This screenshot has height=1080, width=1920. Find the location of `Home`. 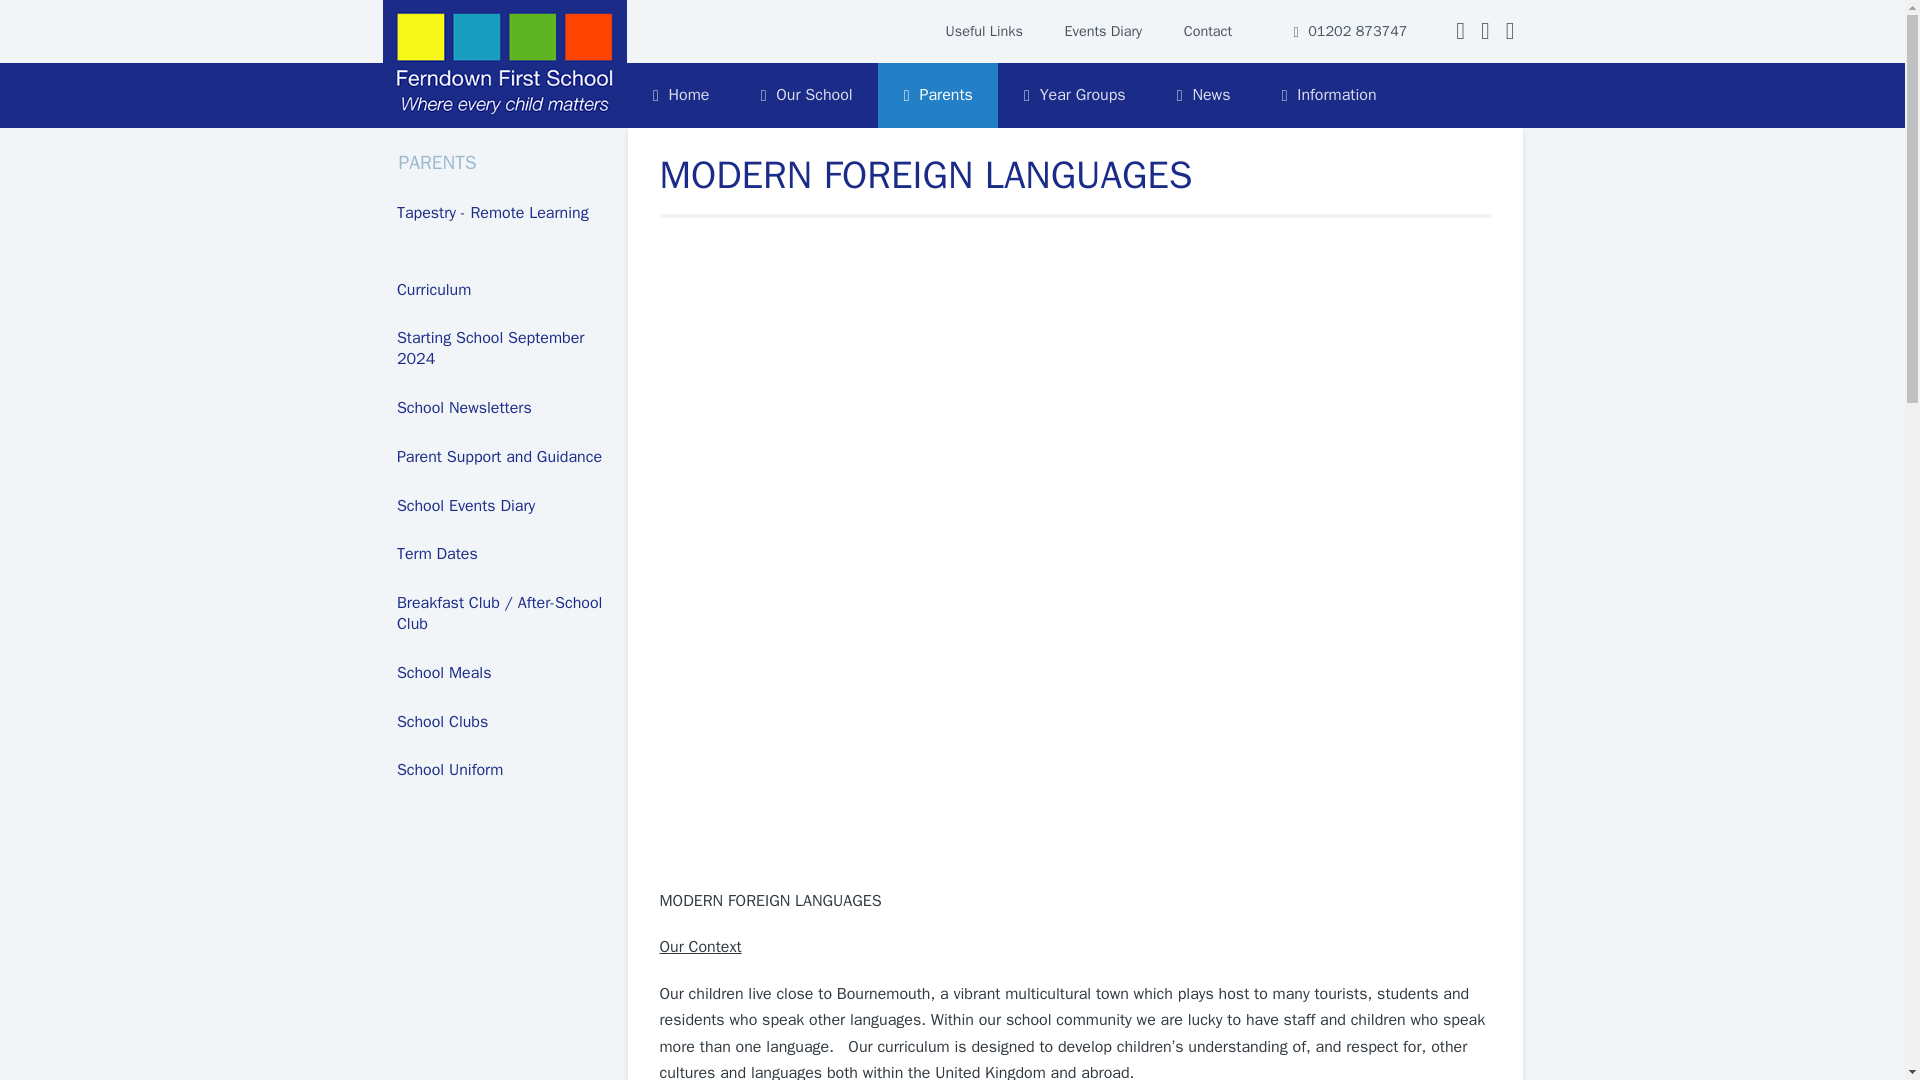

Home is located at coordinates (681, 95).